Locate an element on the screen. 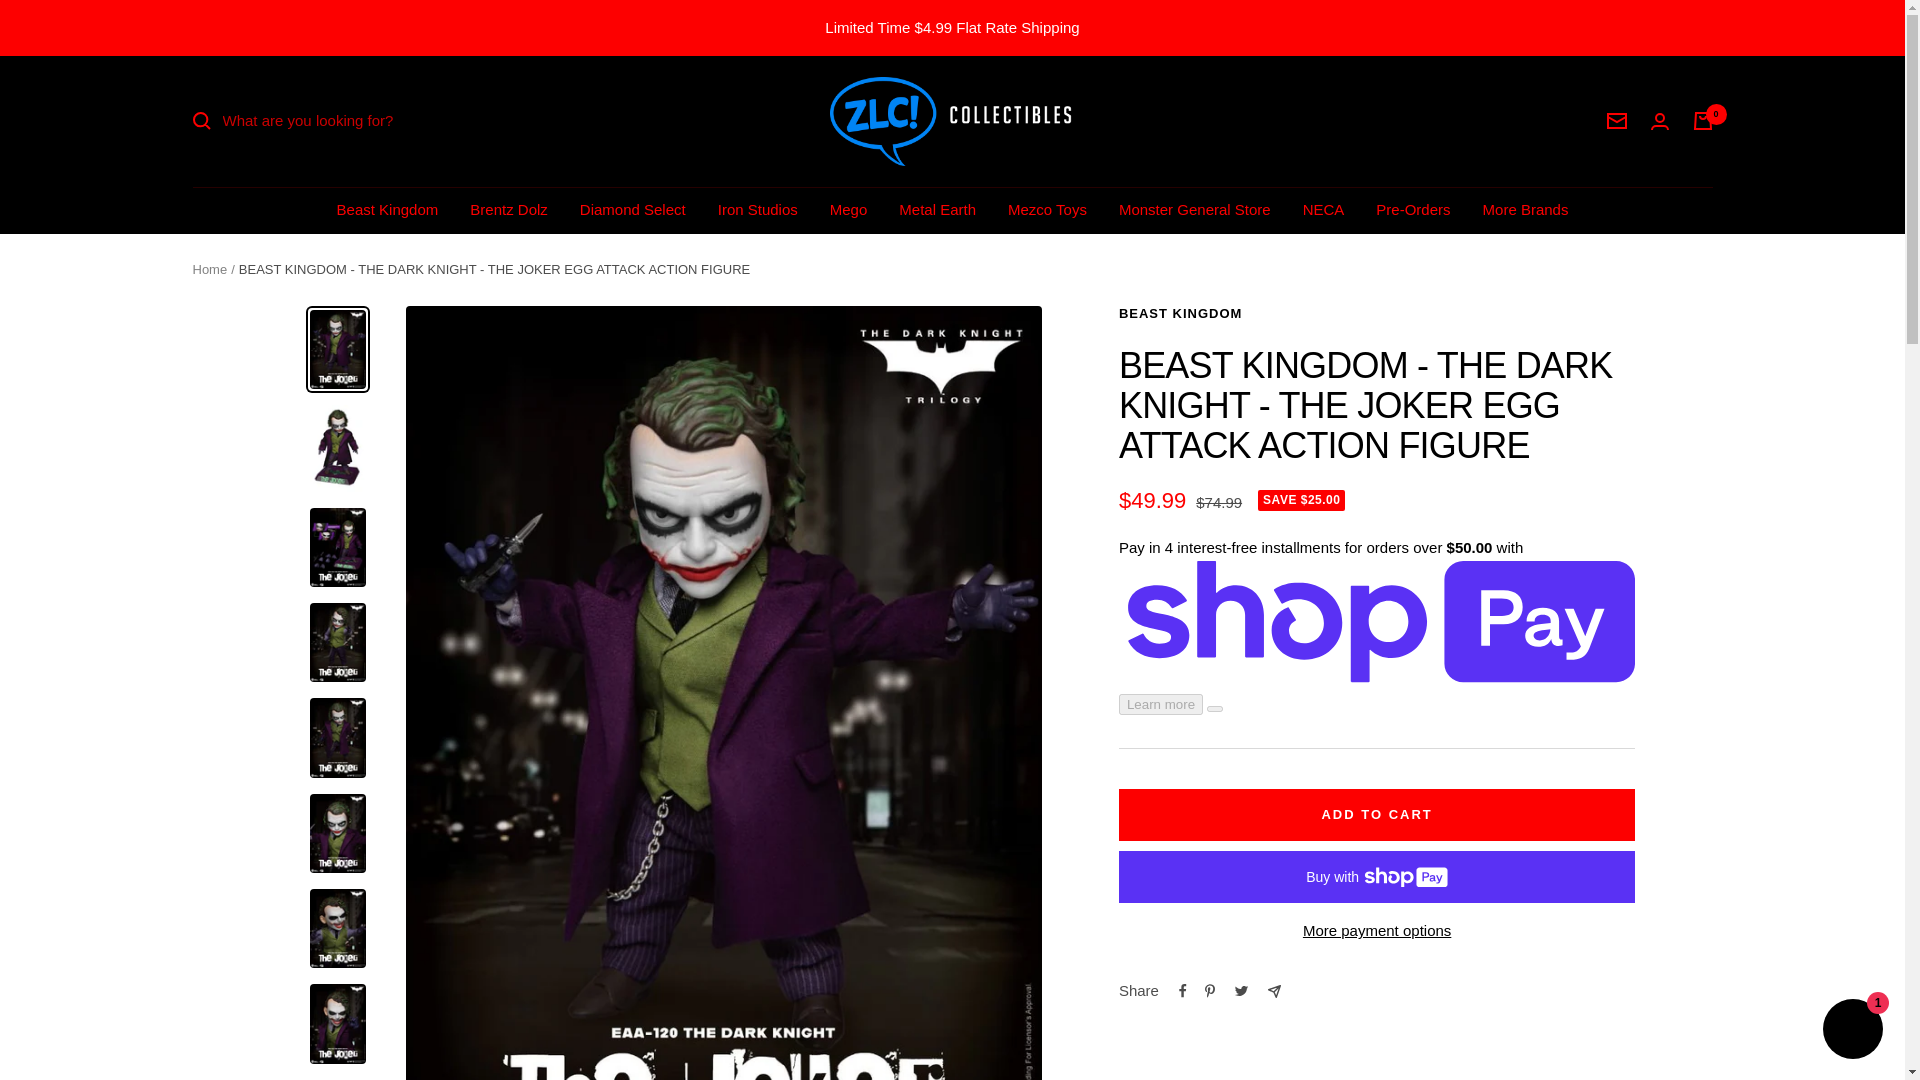  Mezco Toys is located at coordinates (1047, 209).